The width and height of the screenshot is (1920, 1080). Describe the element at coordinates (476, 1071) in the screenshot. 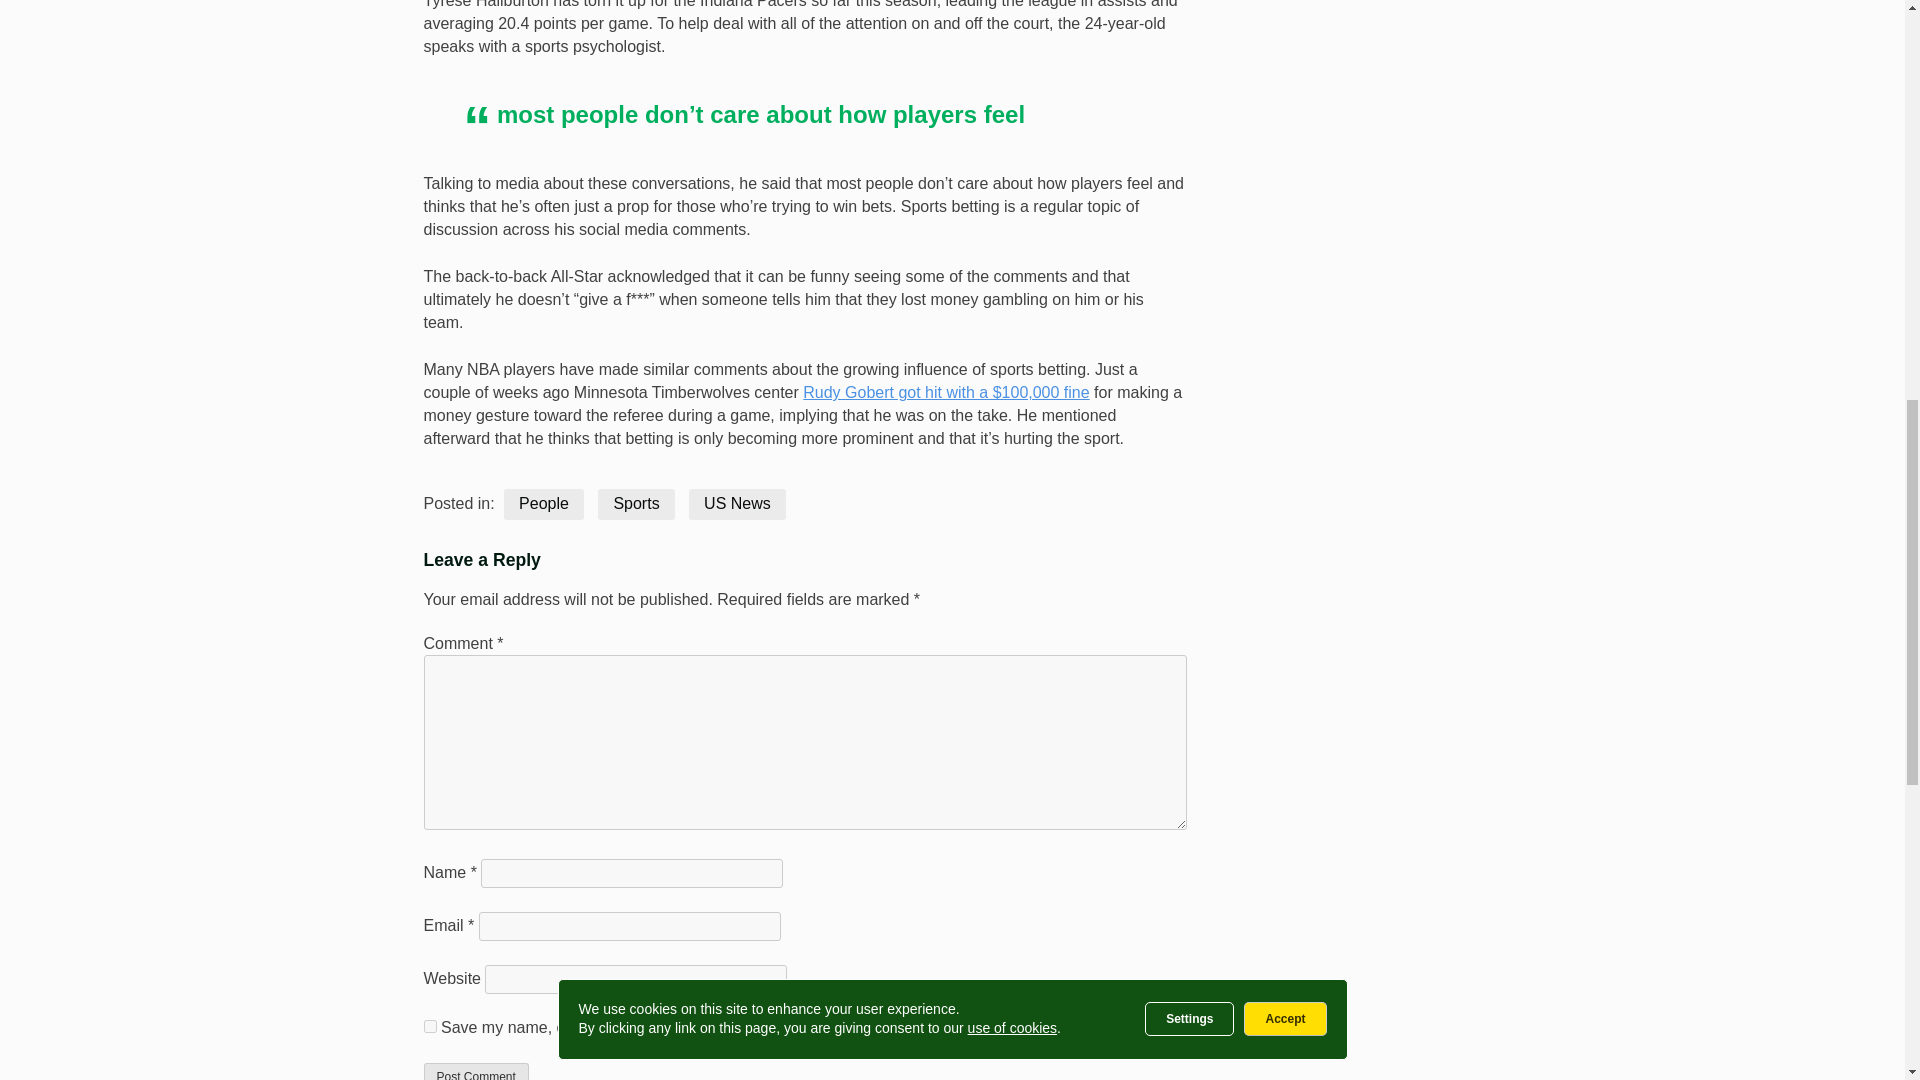

I see `Post Comment` at that location.